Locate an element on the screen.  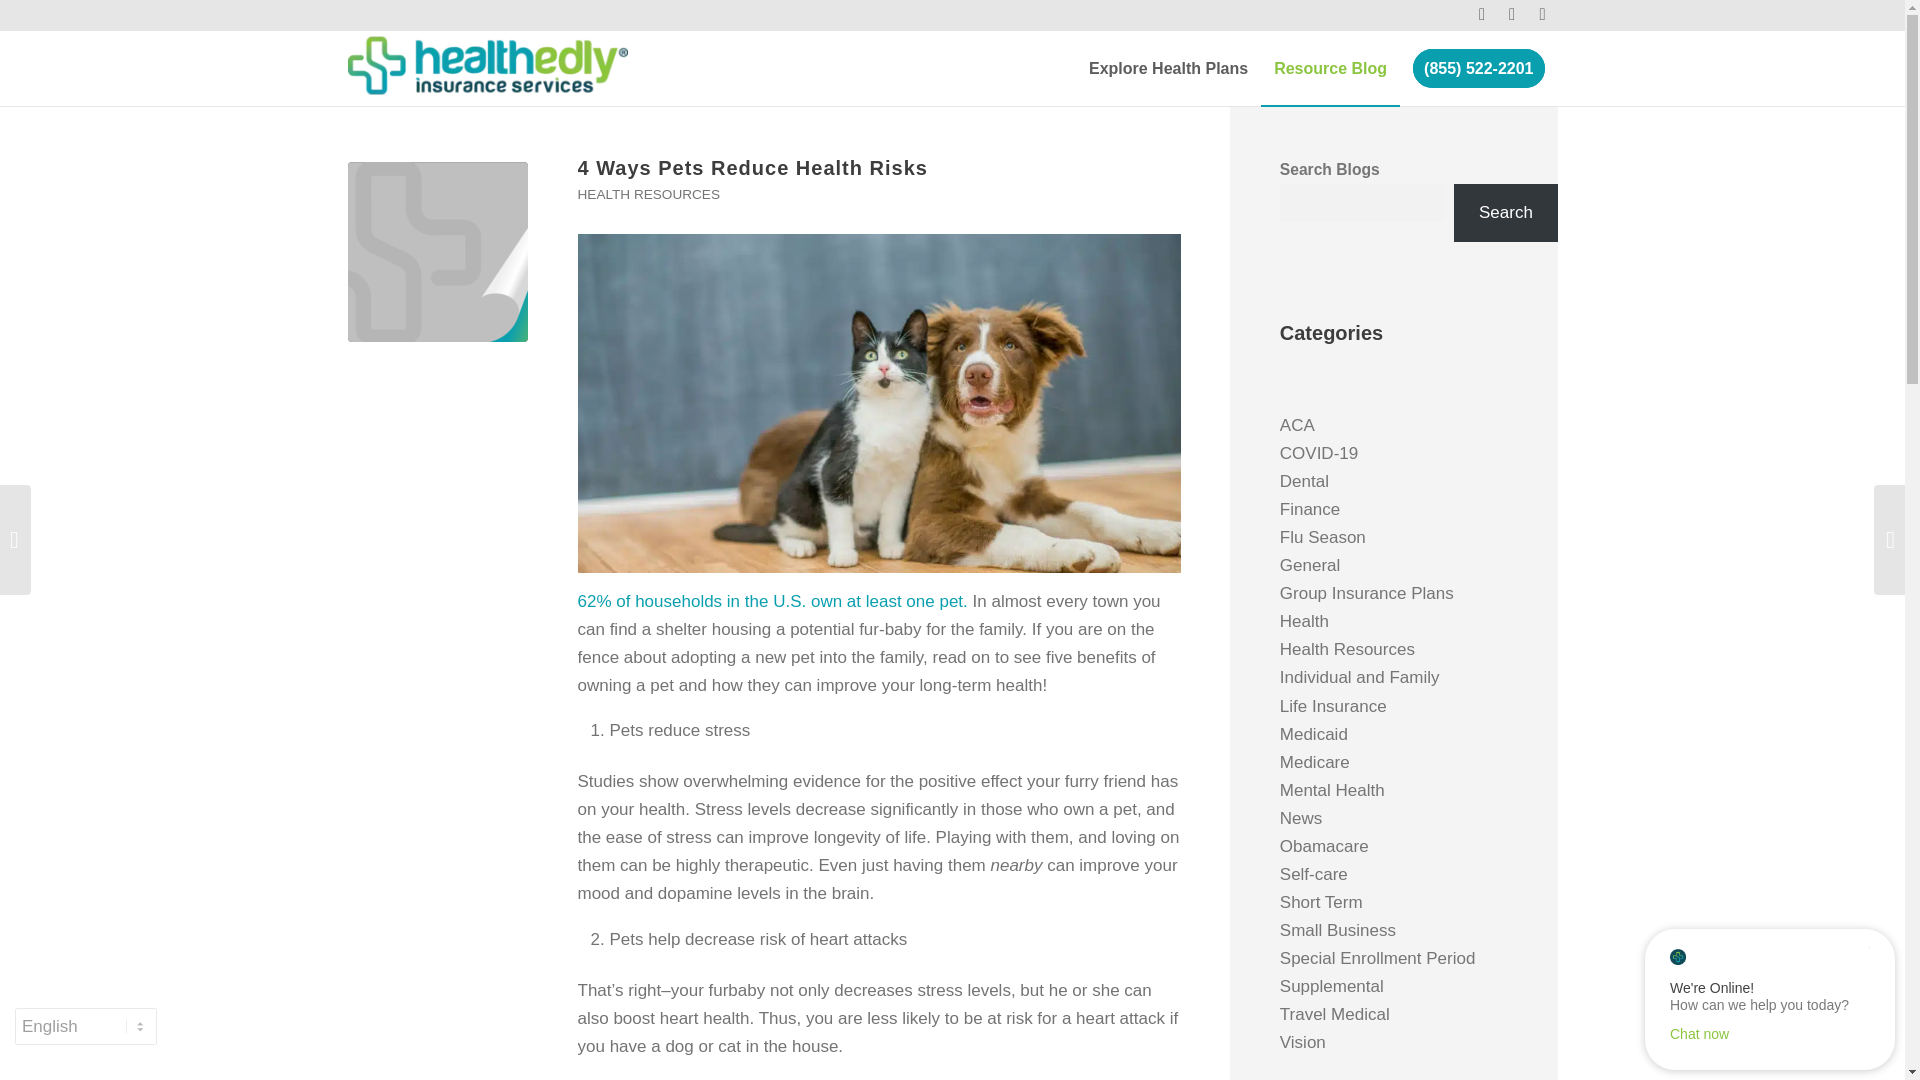
Health is located at coordinates (1304, 621).